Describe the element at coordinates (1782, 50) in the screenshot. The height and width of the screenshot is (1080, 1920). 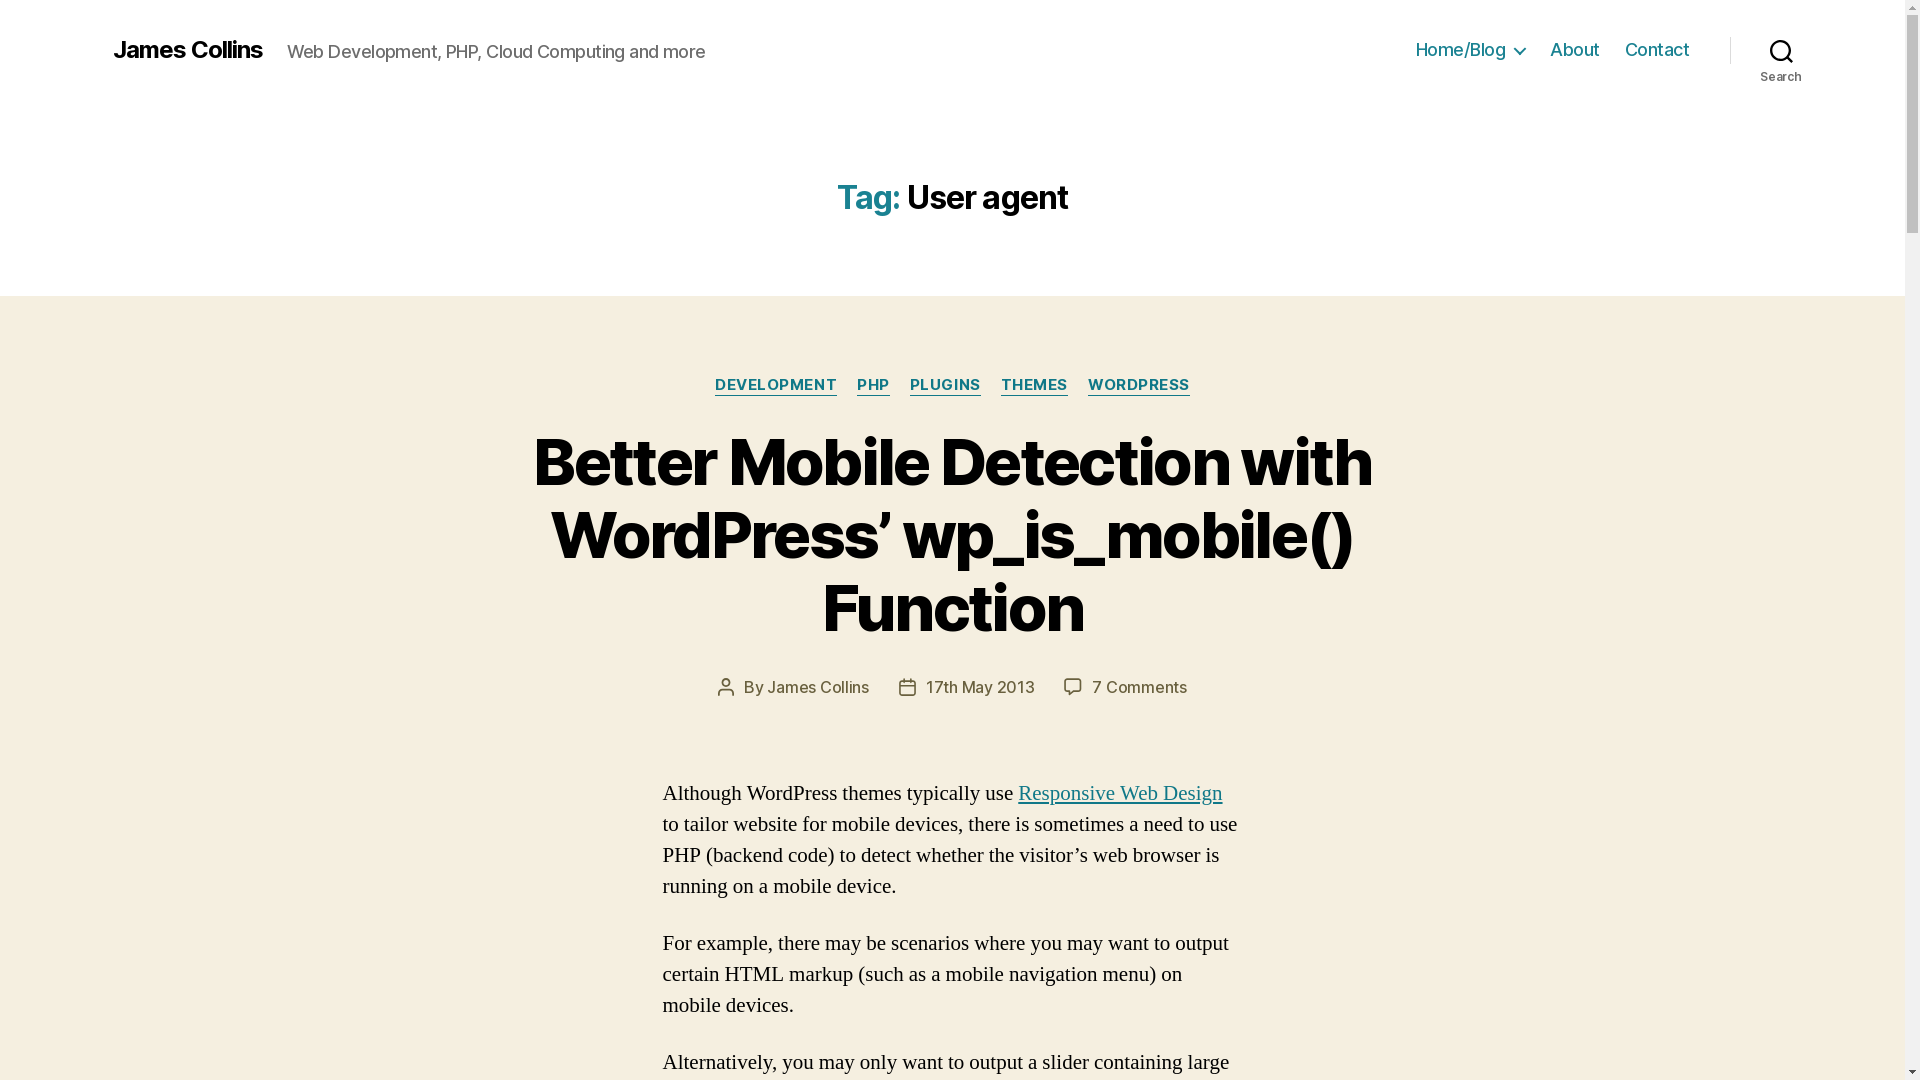
I see `Search` at that location.